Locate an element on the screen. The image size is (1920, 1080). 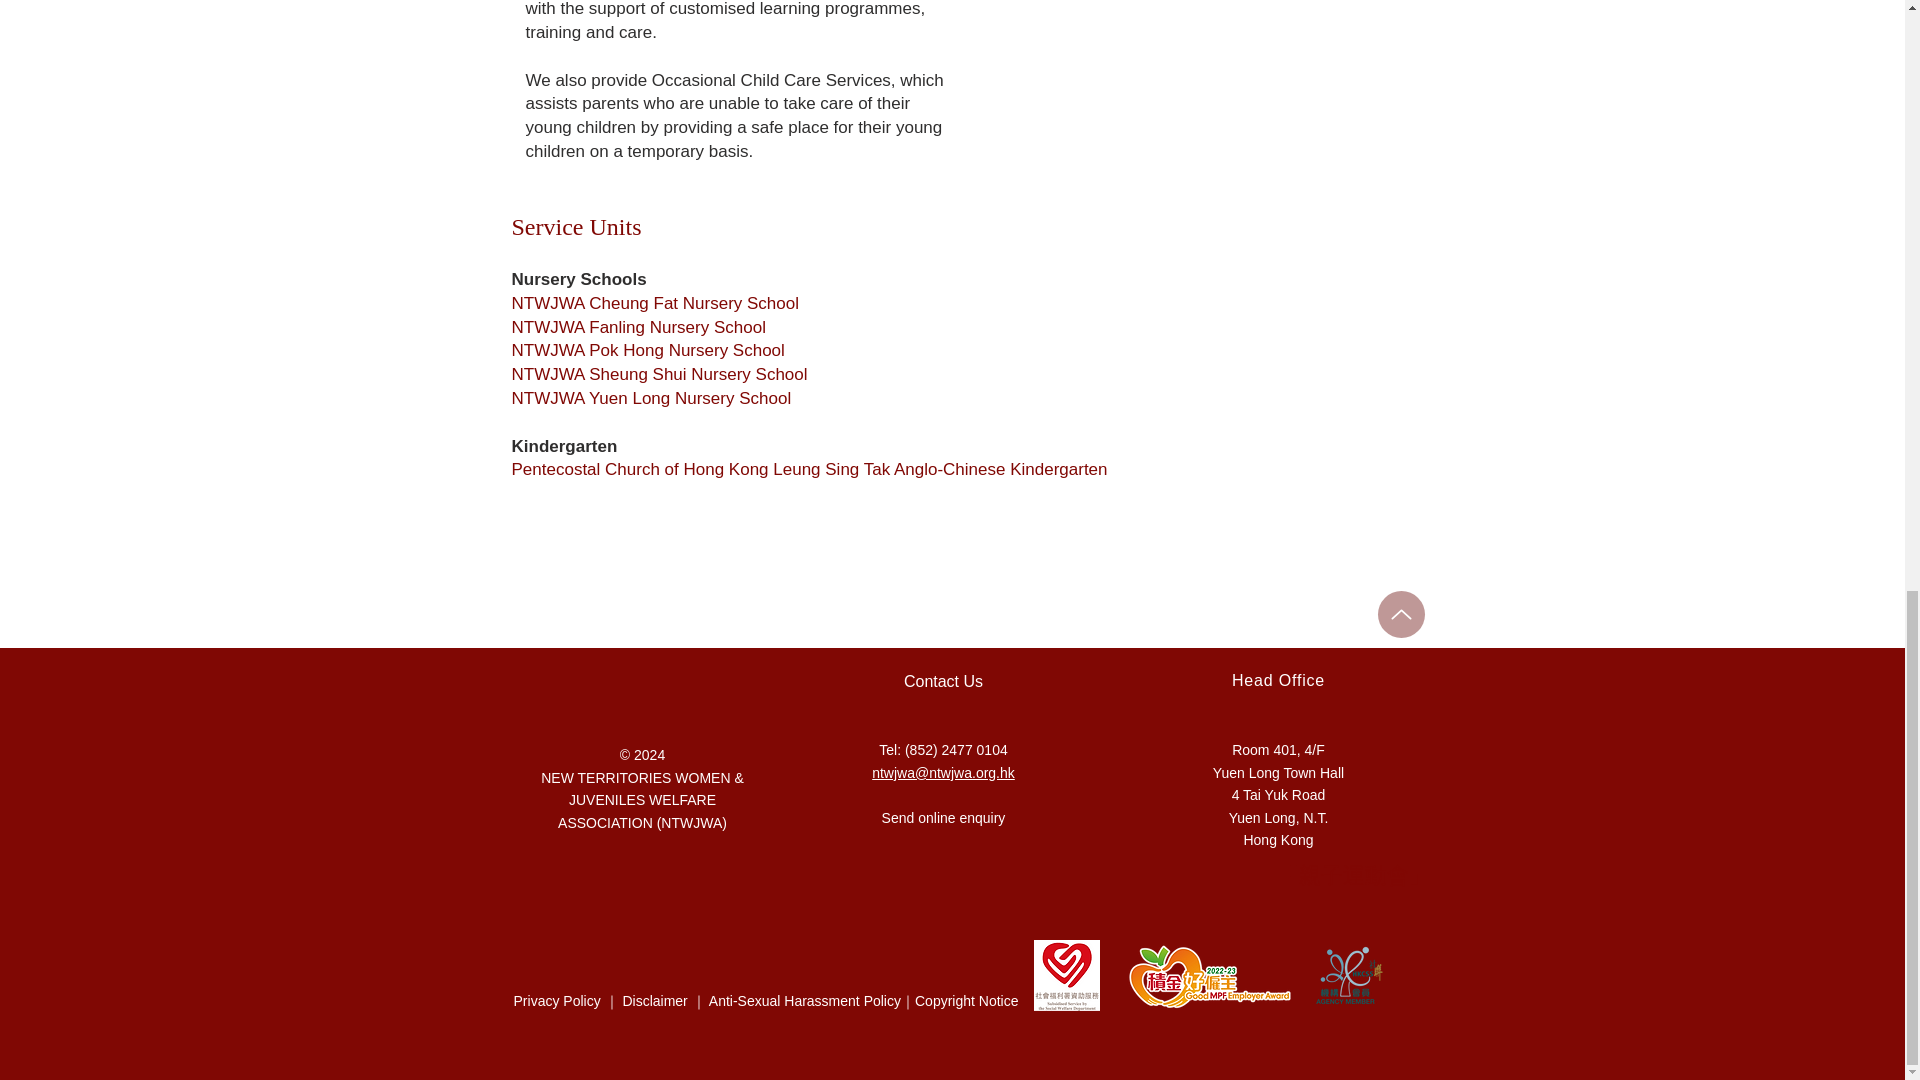
NTWJWA Fanling Nursery School is located at coordinates (639, 326).